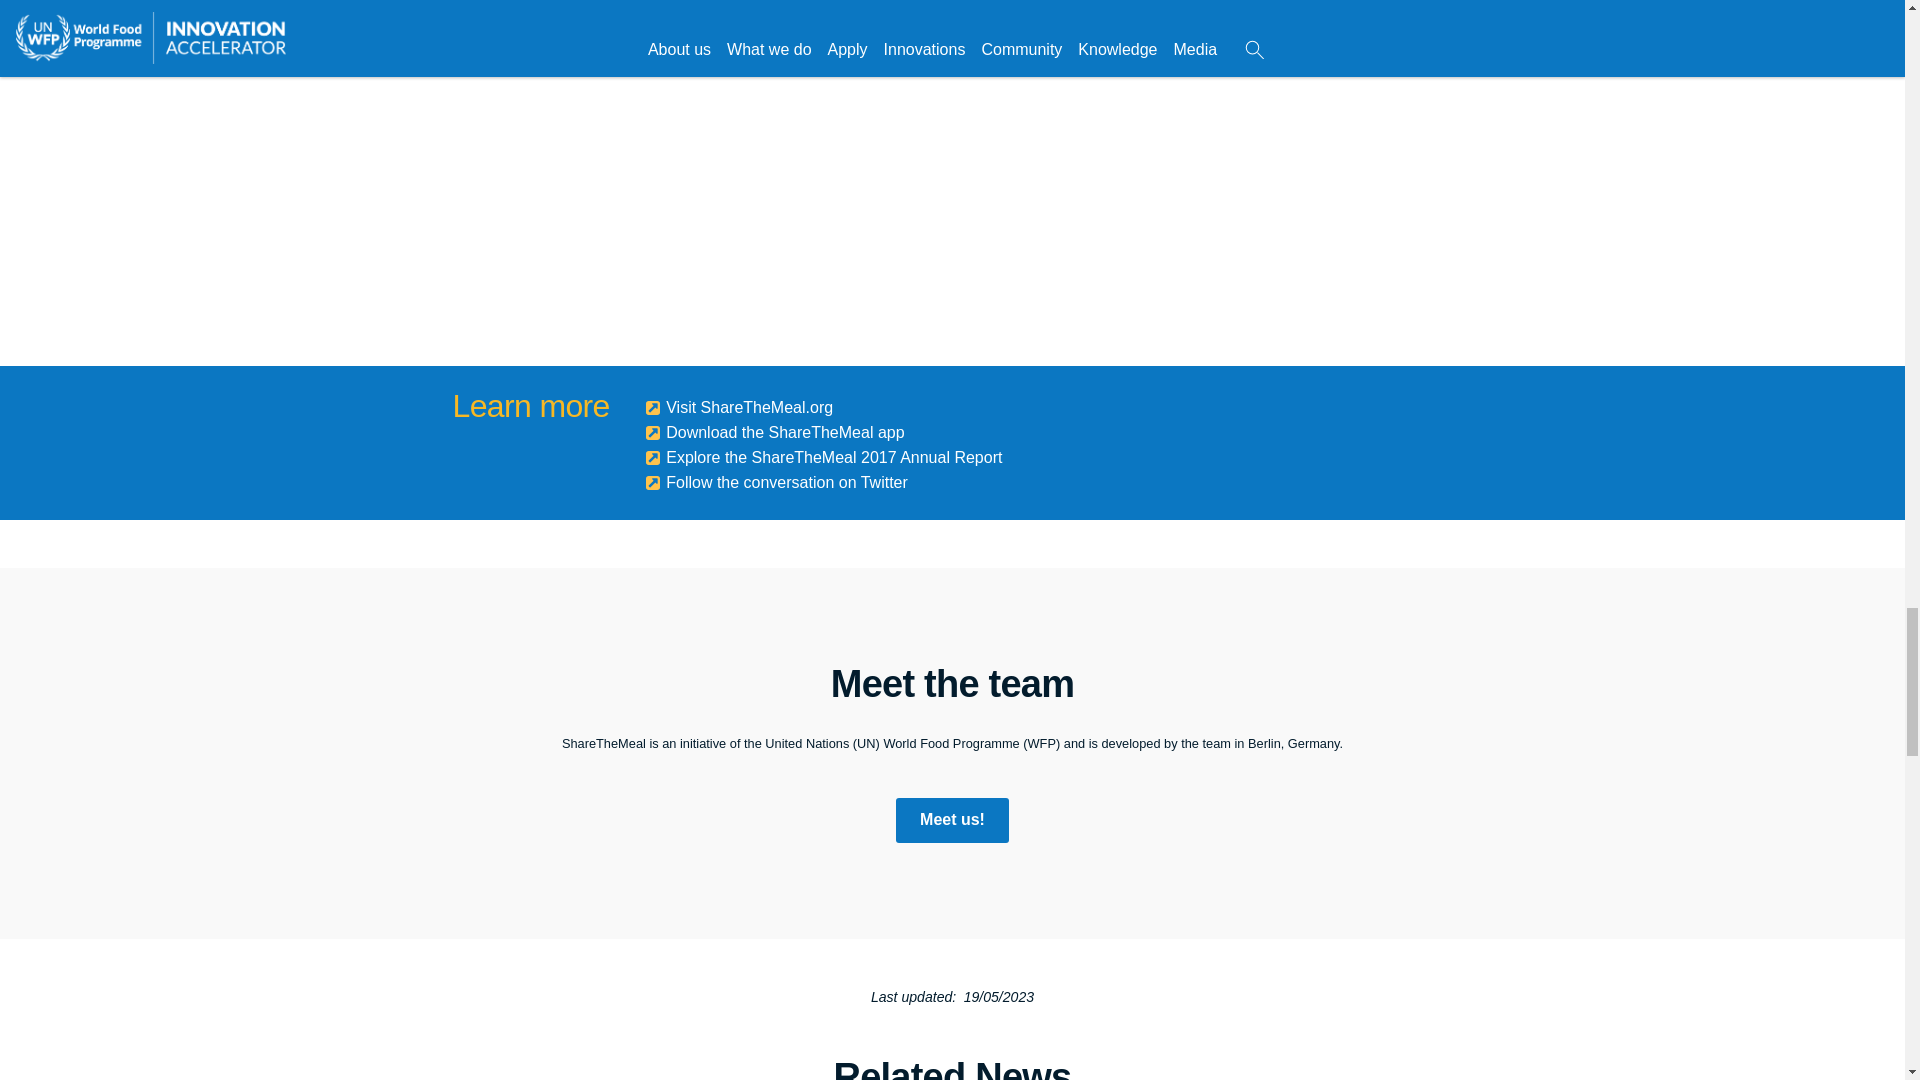 The image size is (1920, 1080). I want to click on Explore the ShareTheMeal 2017 Annual Report, so click(824, 457).